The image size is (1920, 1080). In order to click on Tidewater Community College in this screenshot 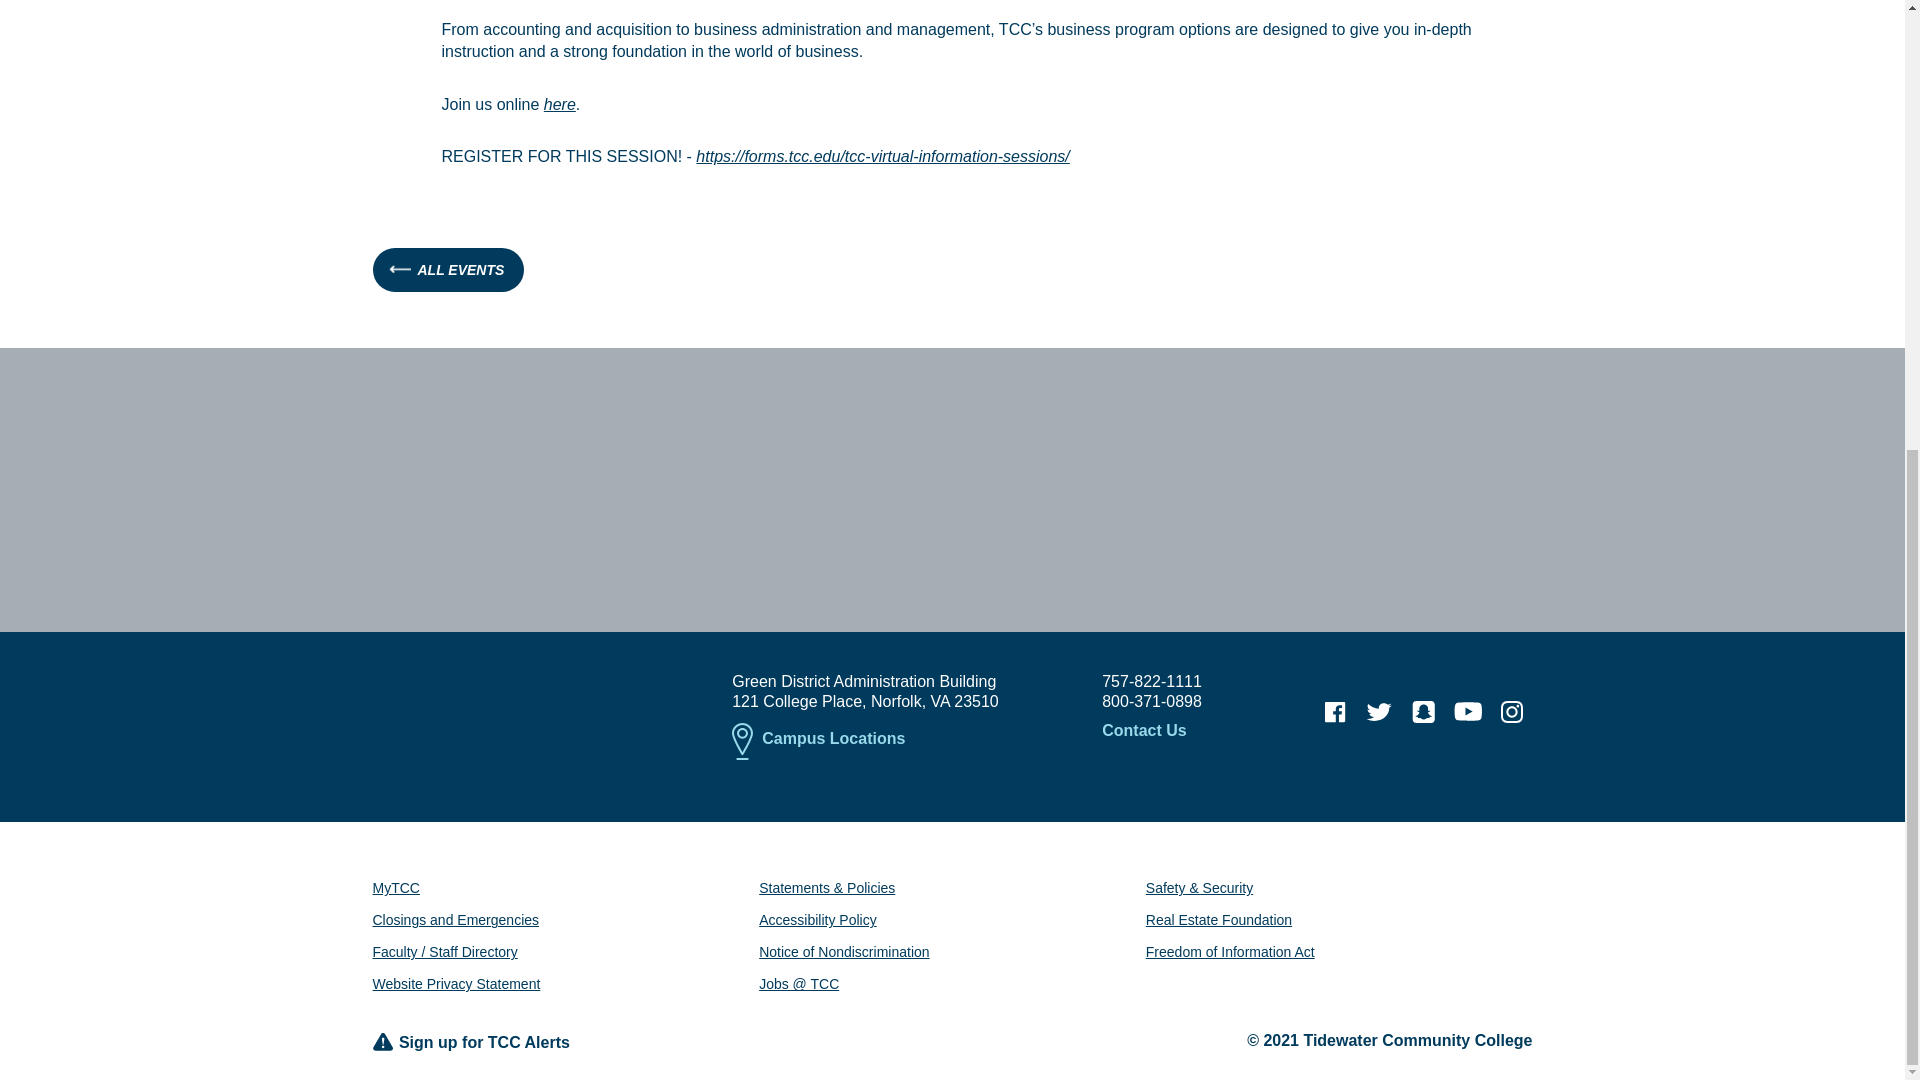, I will do `click(524, 706)`.